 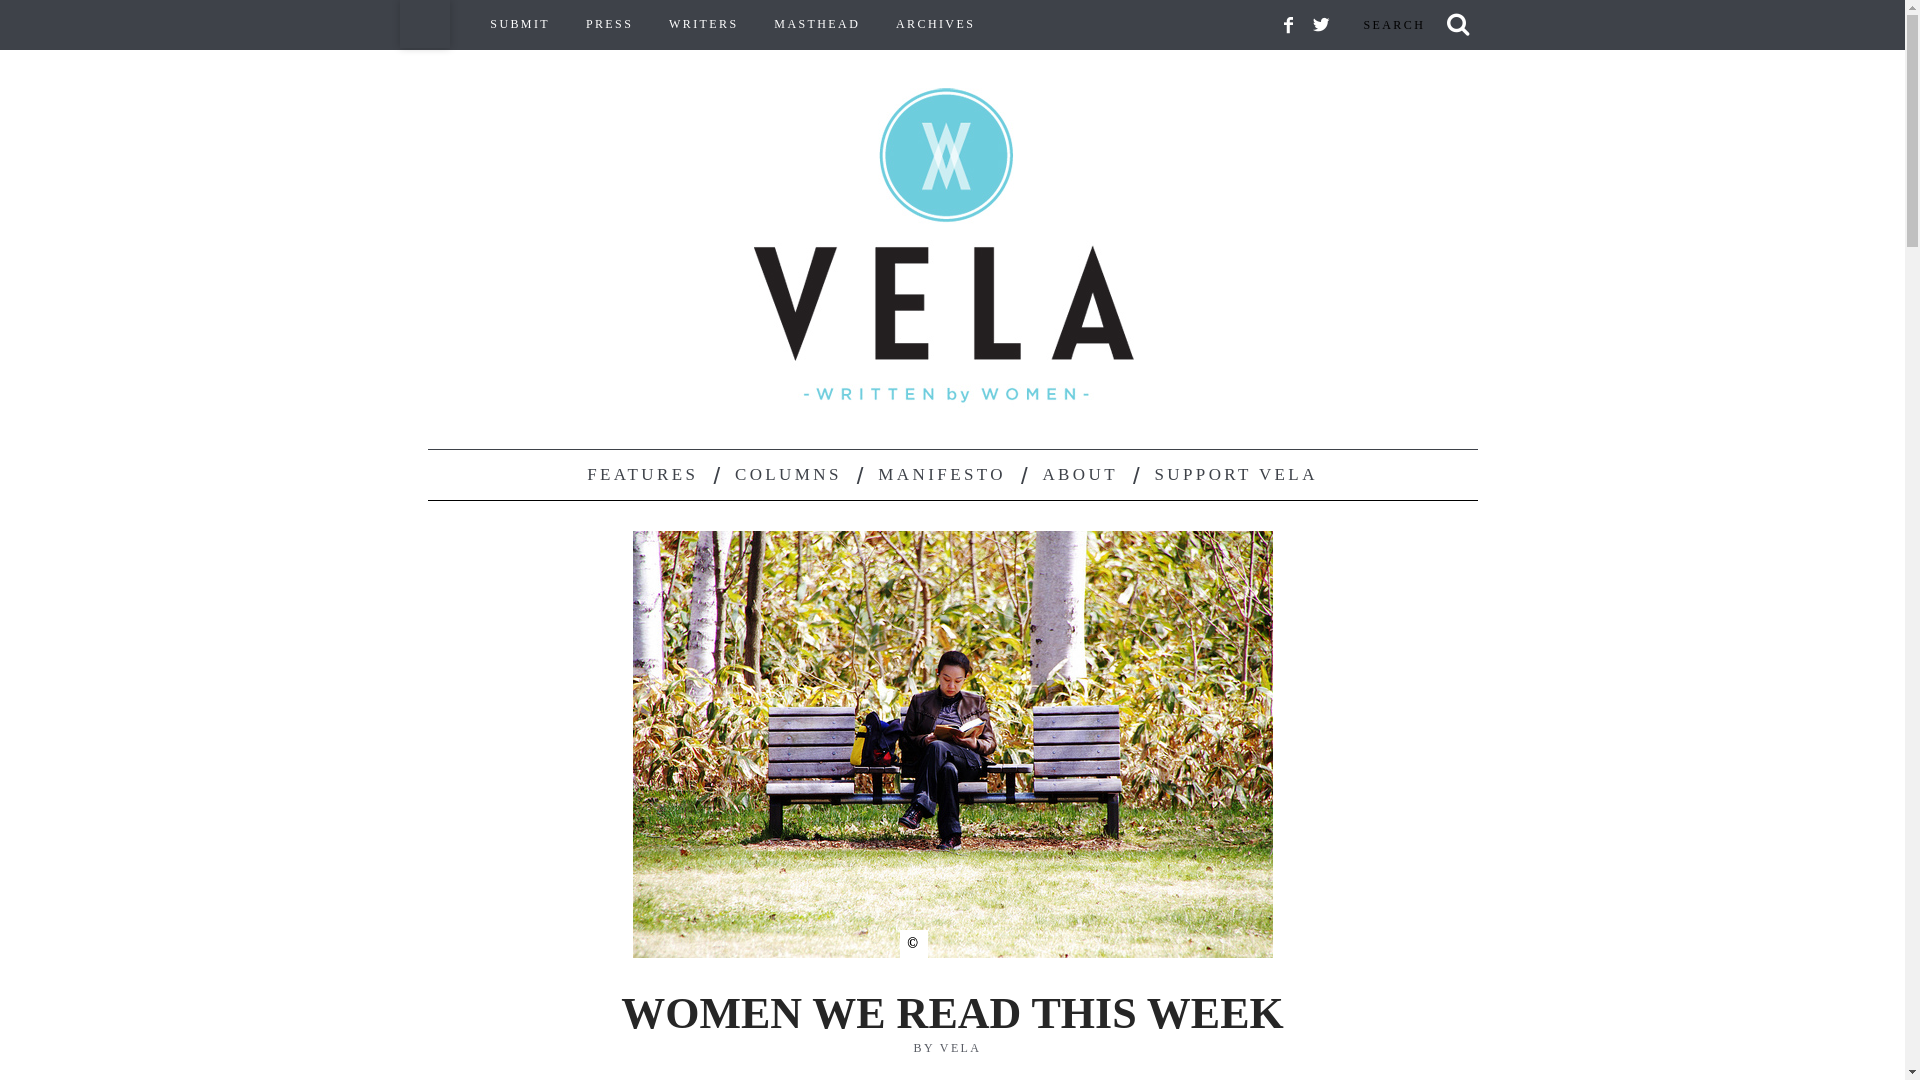 I want to click on SUBMIT, so click(x=519, y=24).